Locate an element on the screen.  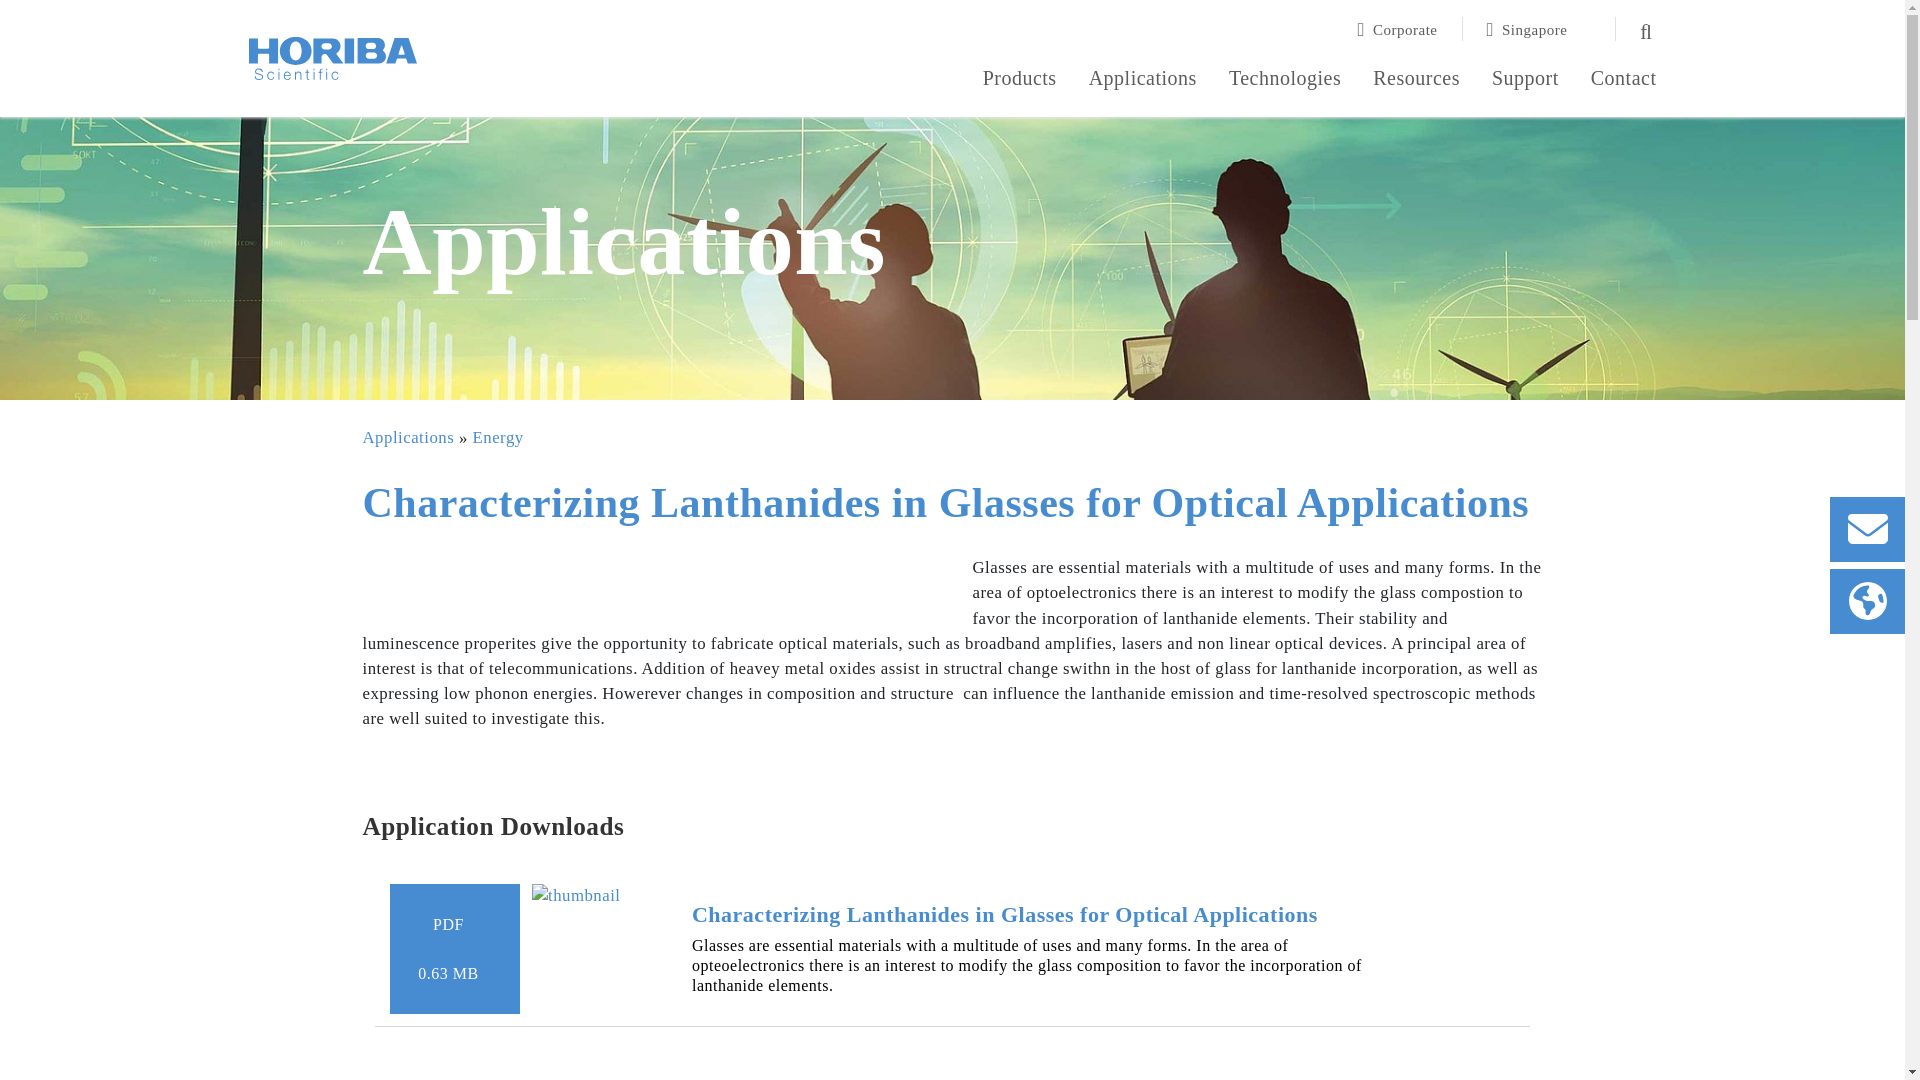
Technologies is located at coordinates (1284, 81).